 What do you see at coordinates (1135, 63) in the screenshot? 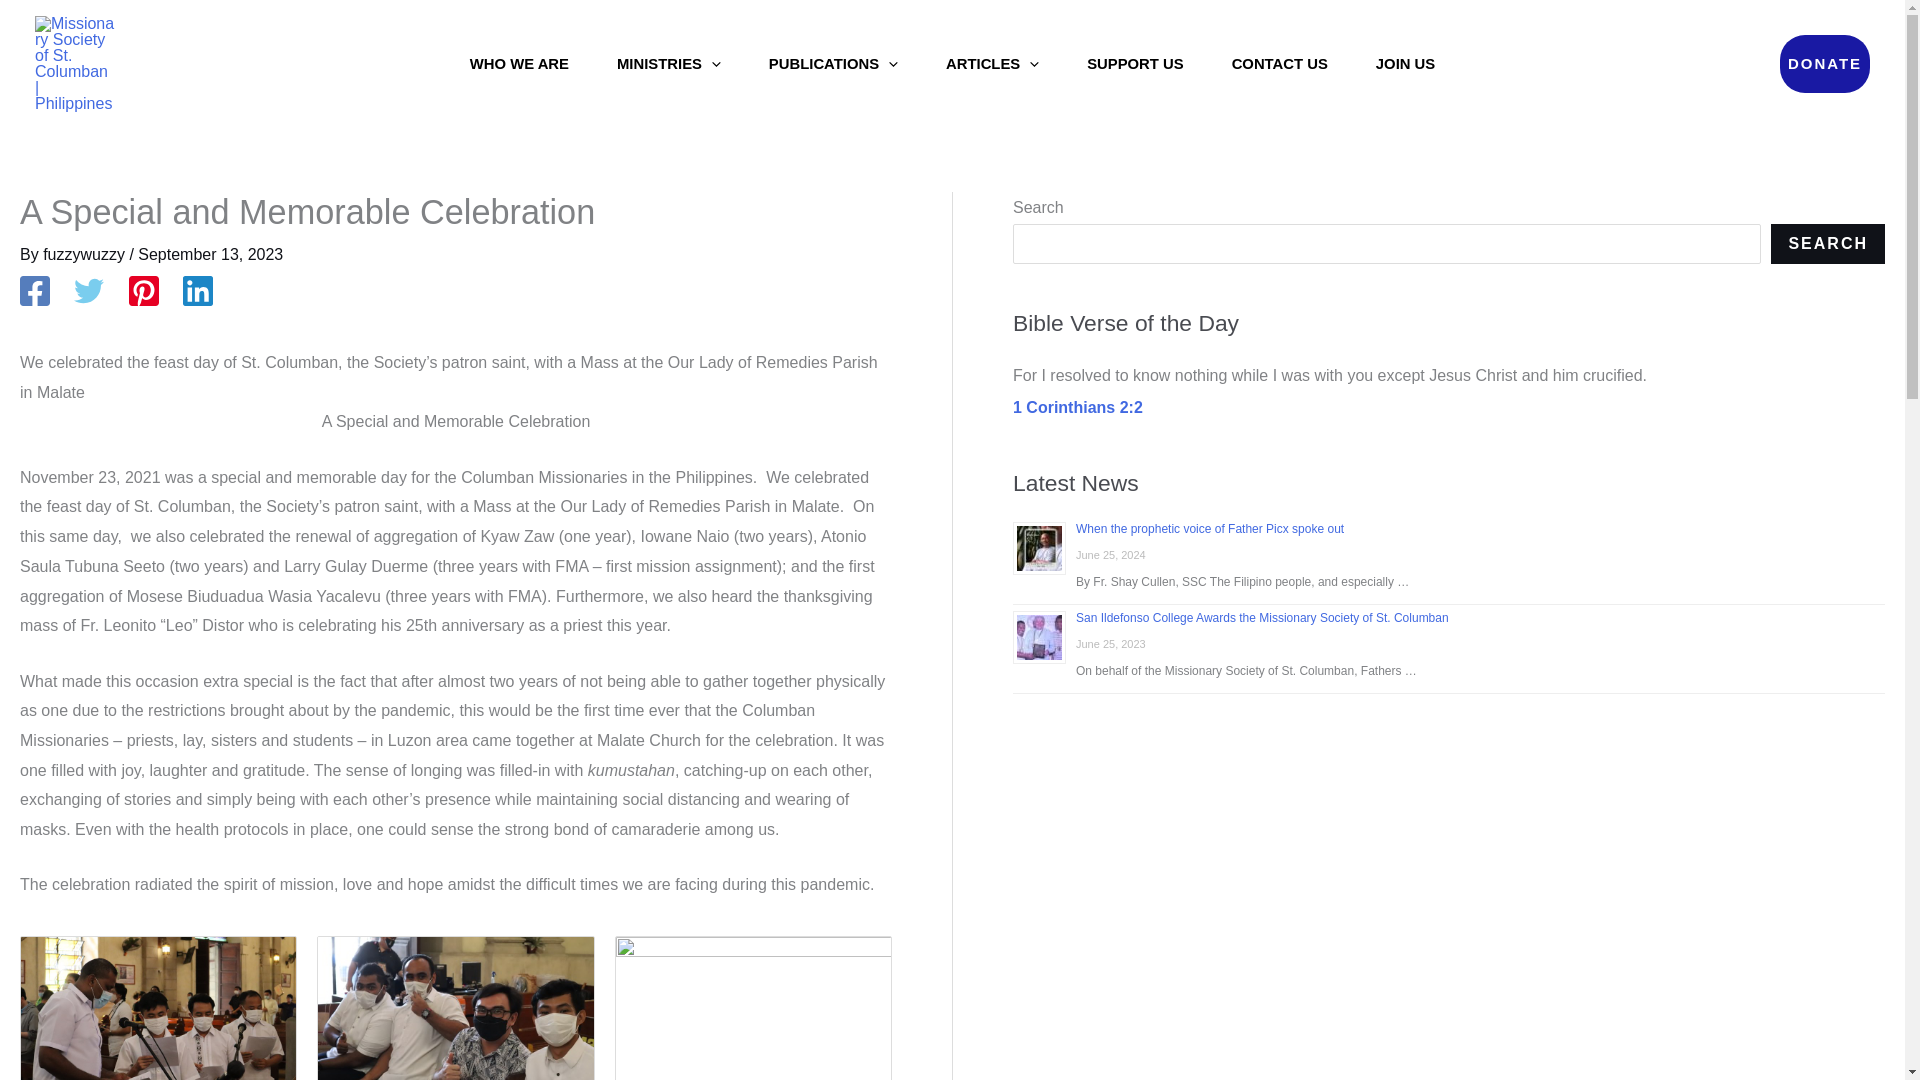
I see `SUPPORT US` at bounding box center [1135, 63].